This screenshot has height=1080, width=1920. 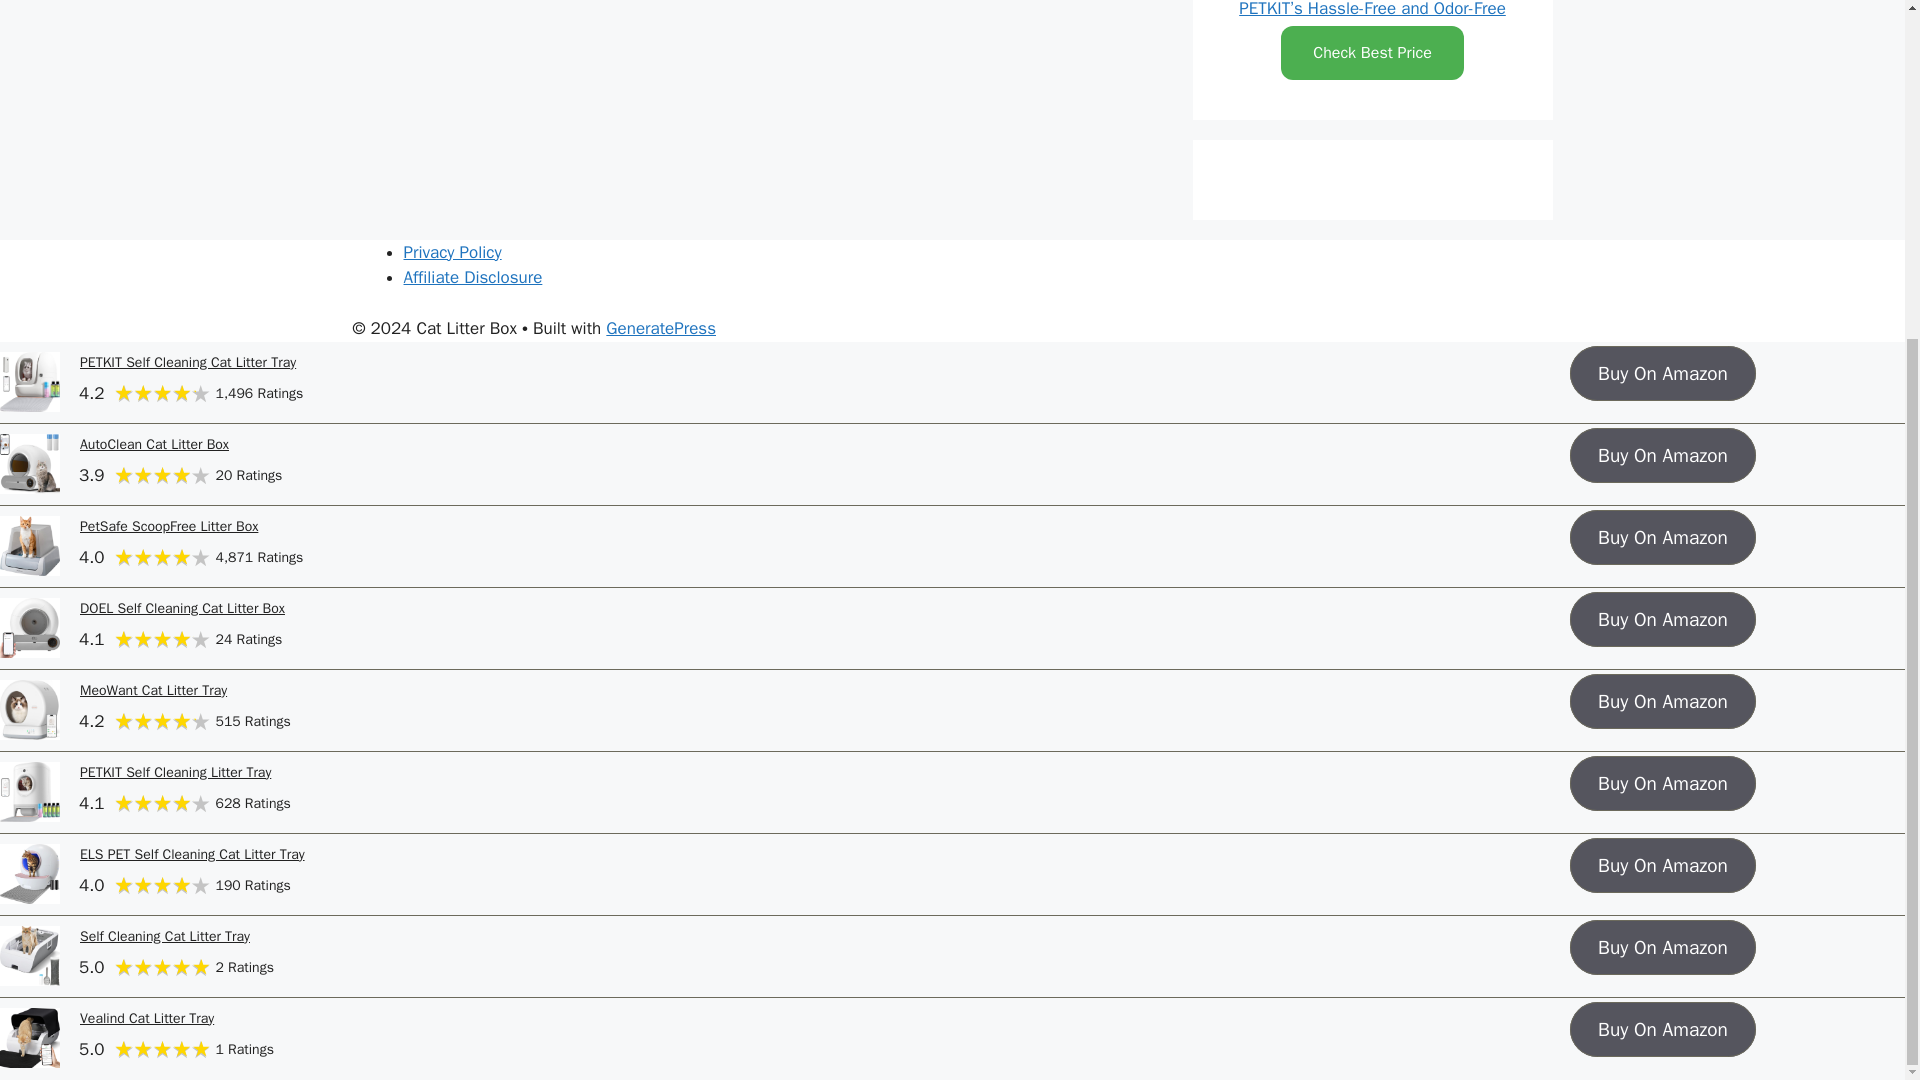 What do you see at coordinates (452, 252) in the screenshot?
I see `Privacy Policy` at bounding box center [452, 252].